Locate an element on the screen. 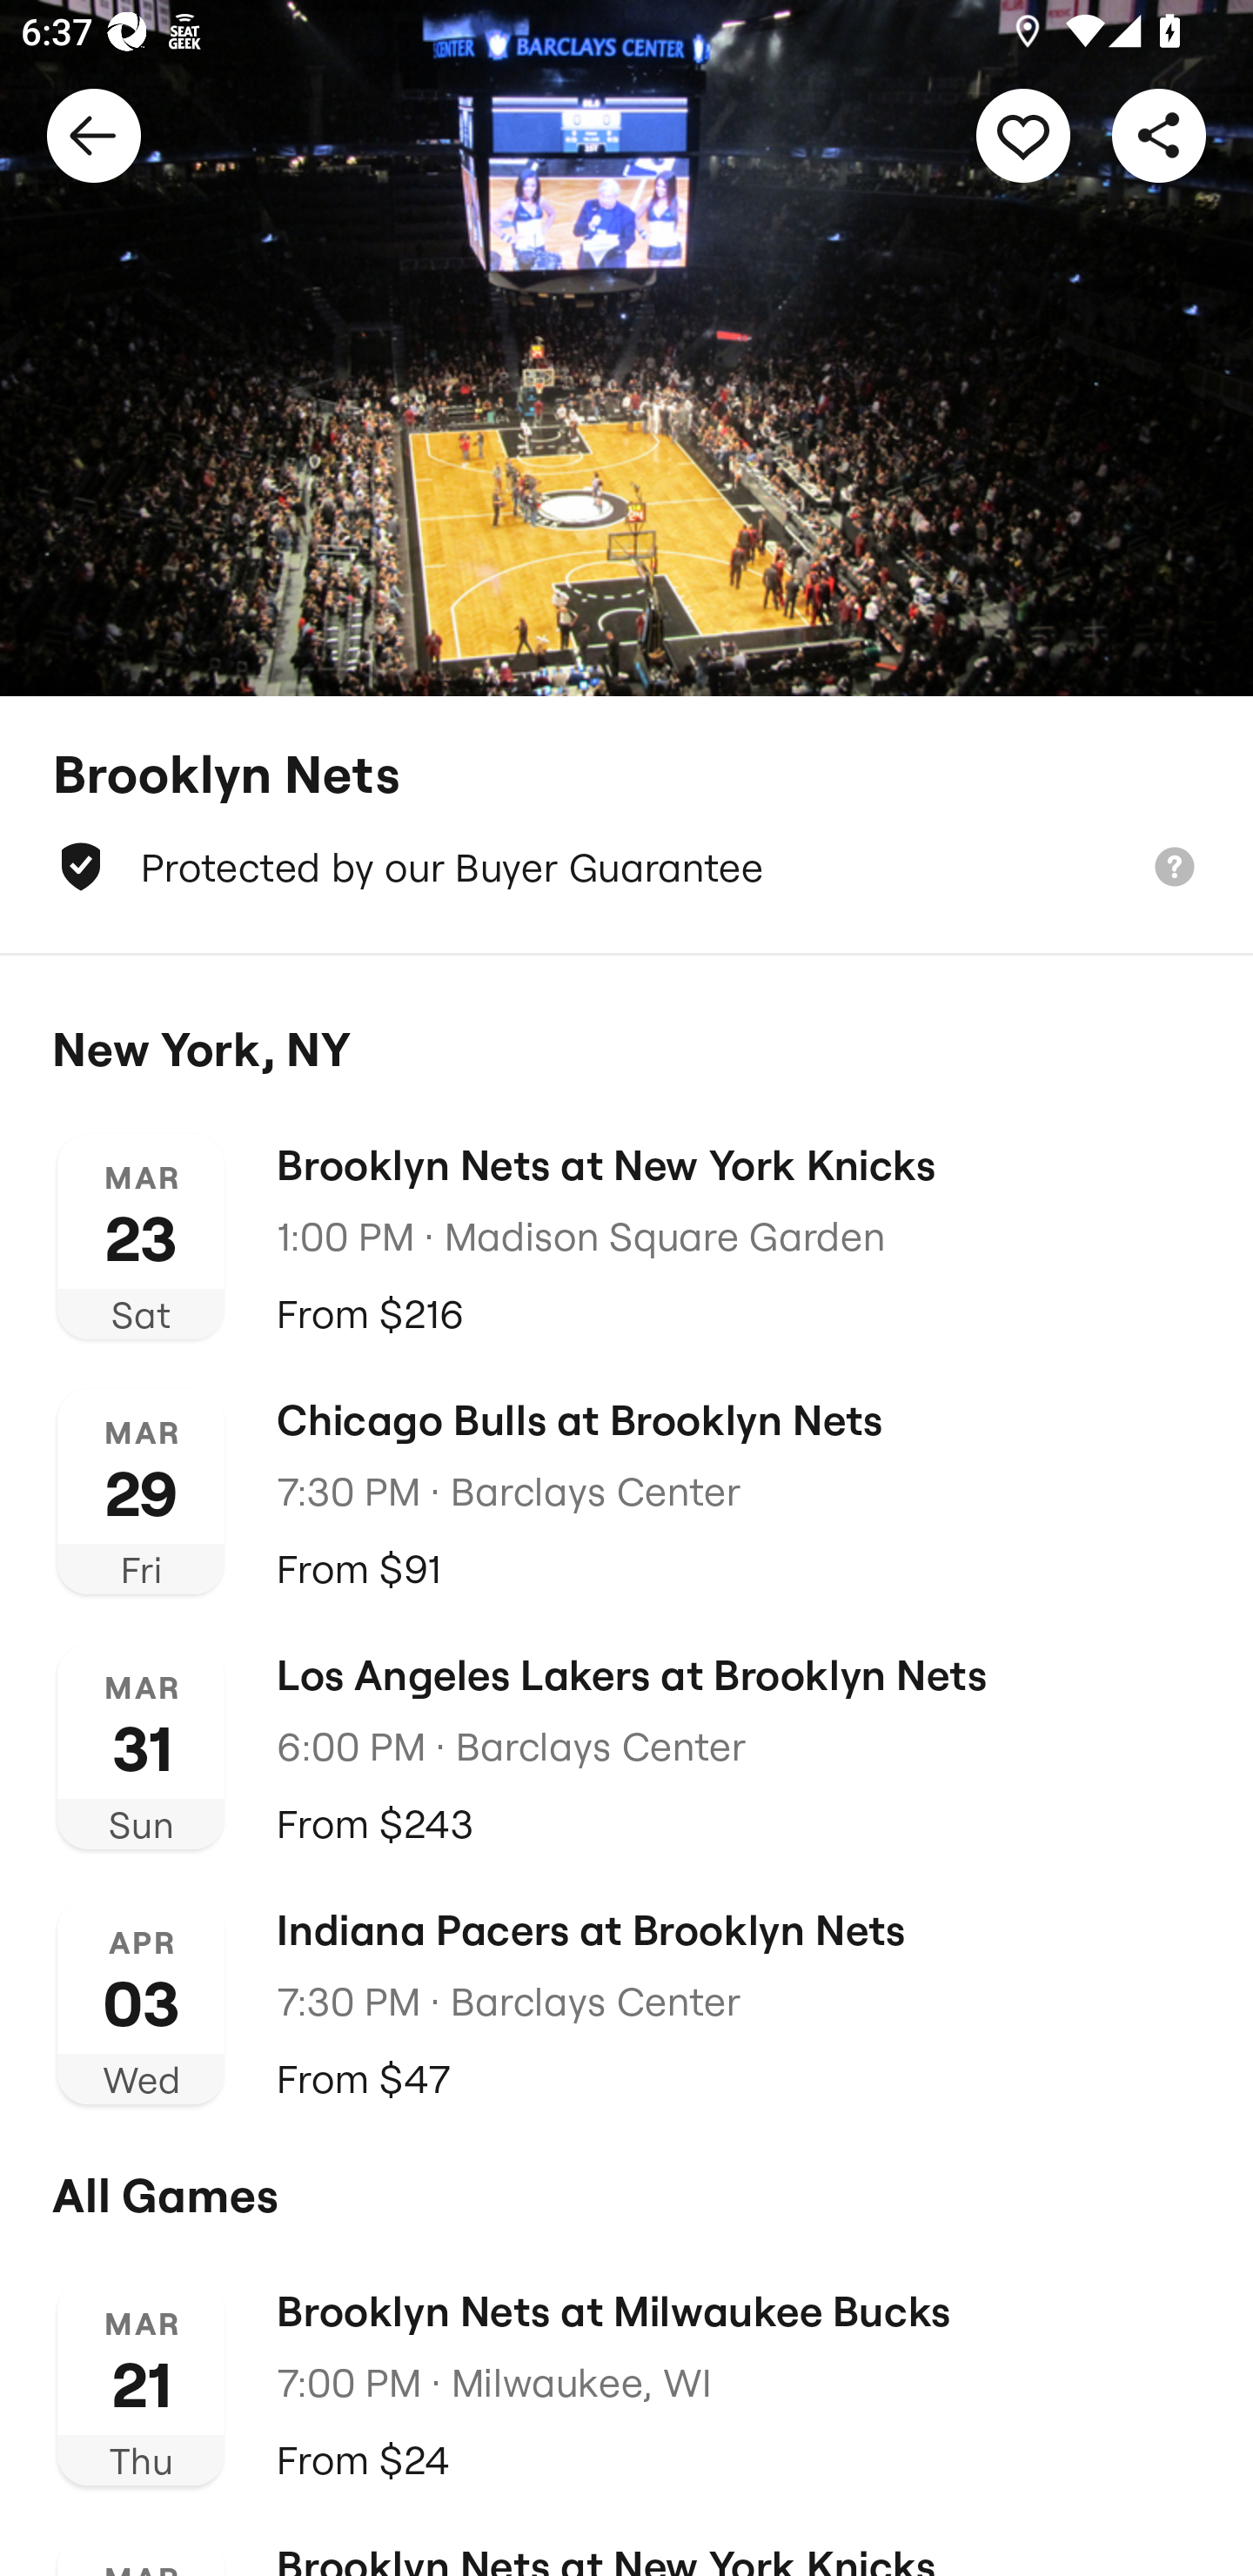  Protected by our Buyer Guarantee Learn more is located at coordinates (626, 867).